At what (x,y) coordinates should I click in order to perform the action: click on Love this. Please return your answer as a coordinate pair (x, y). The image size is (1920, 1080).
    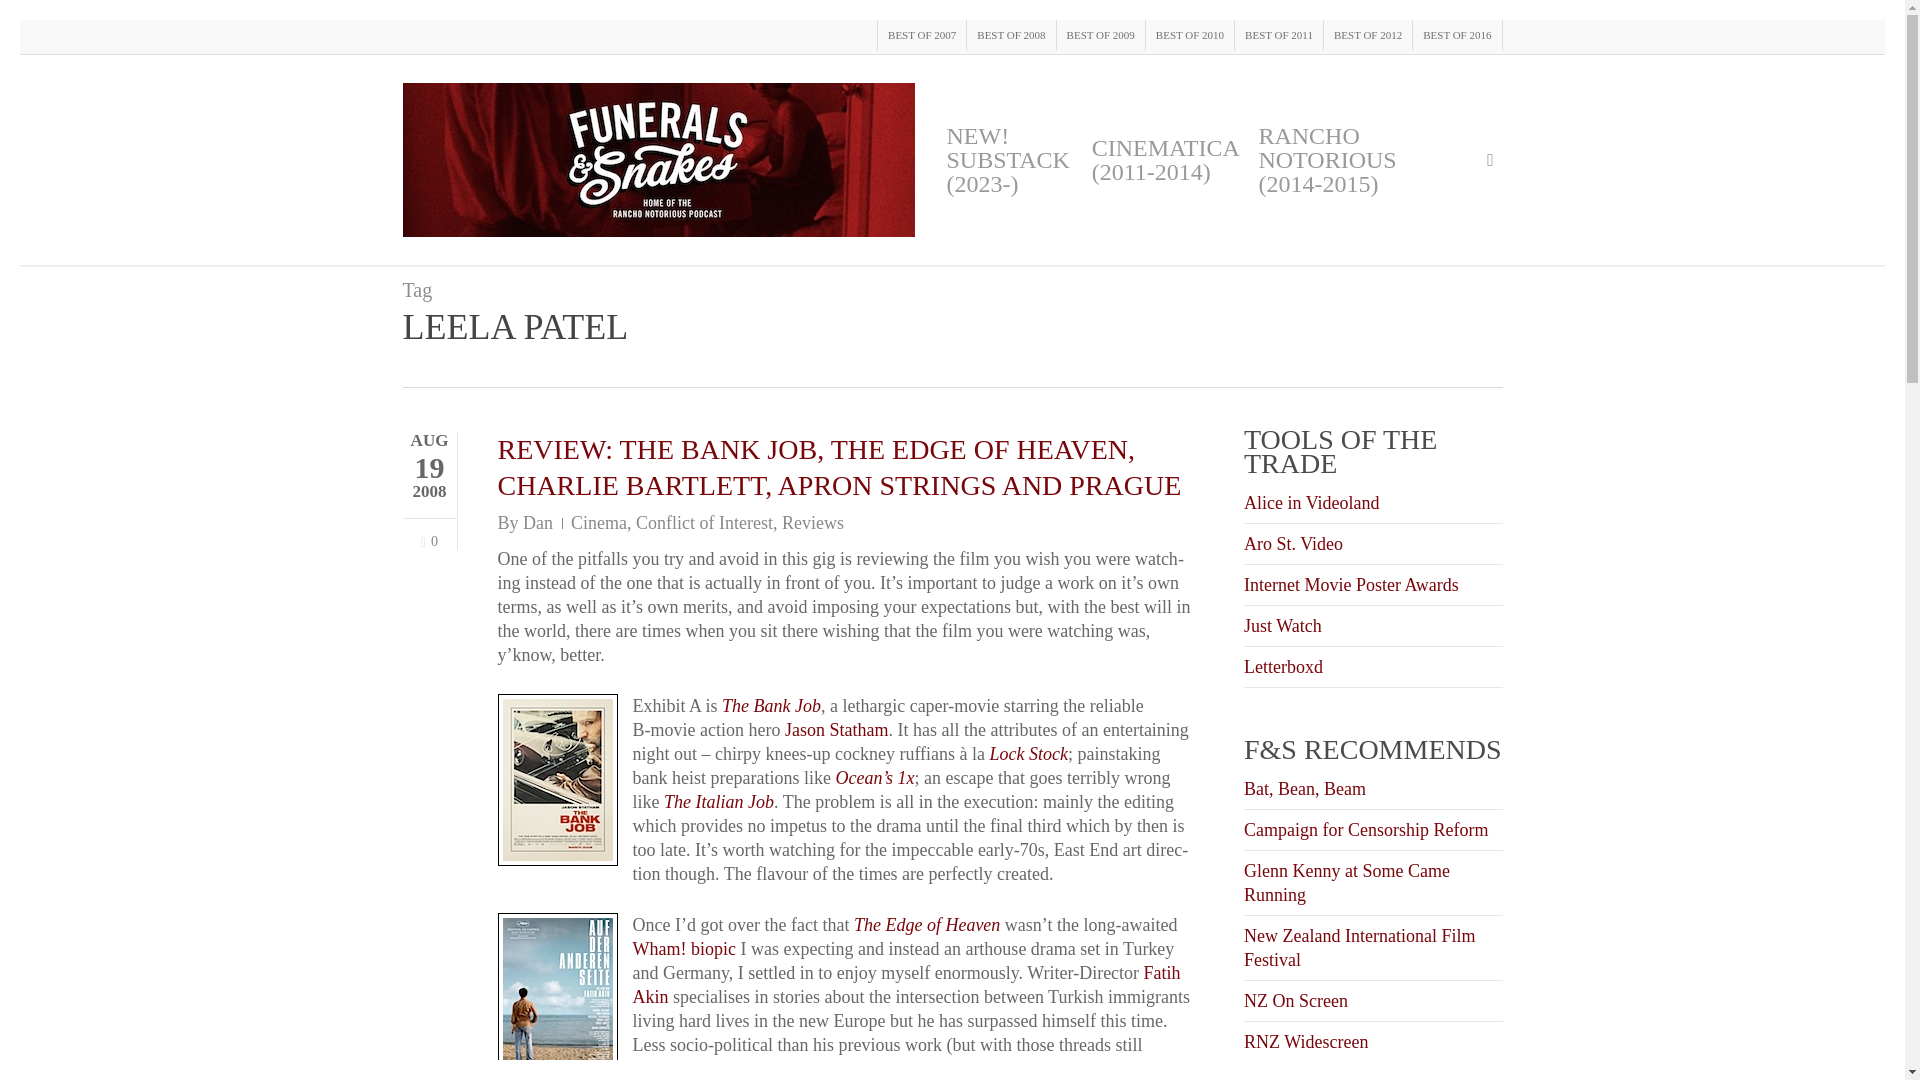
    Looking at the image, I should click on (428, 541).